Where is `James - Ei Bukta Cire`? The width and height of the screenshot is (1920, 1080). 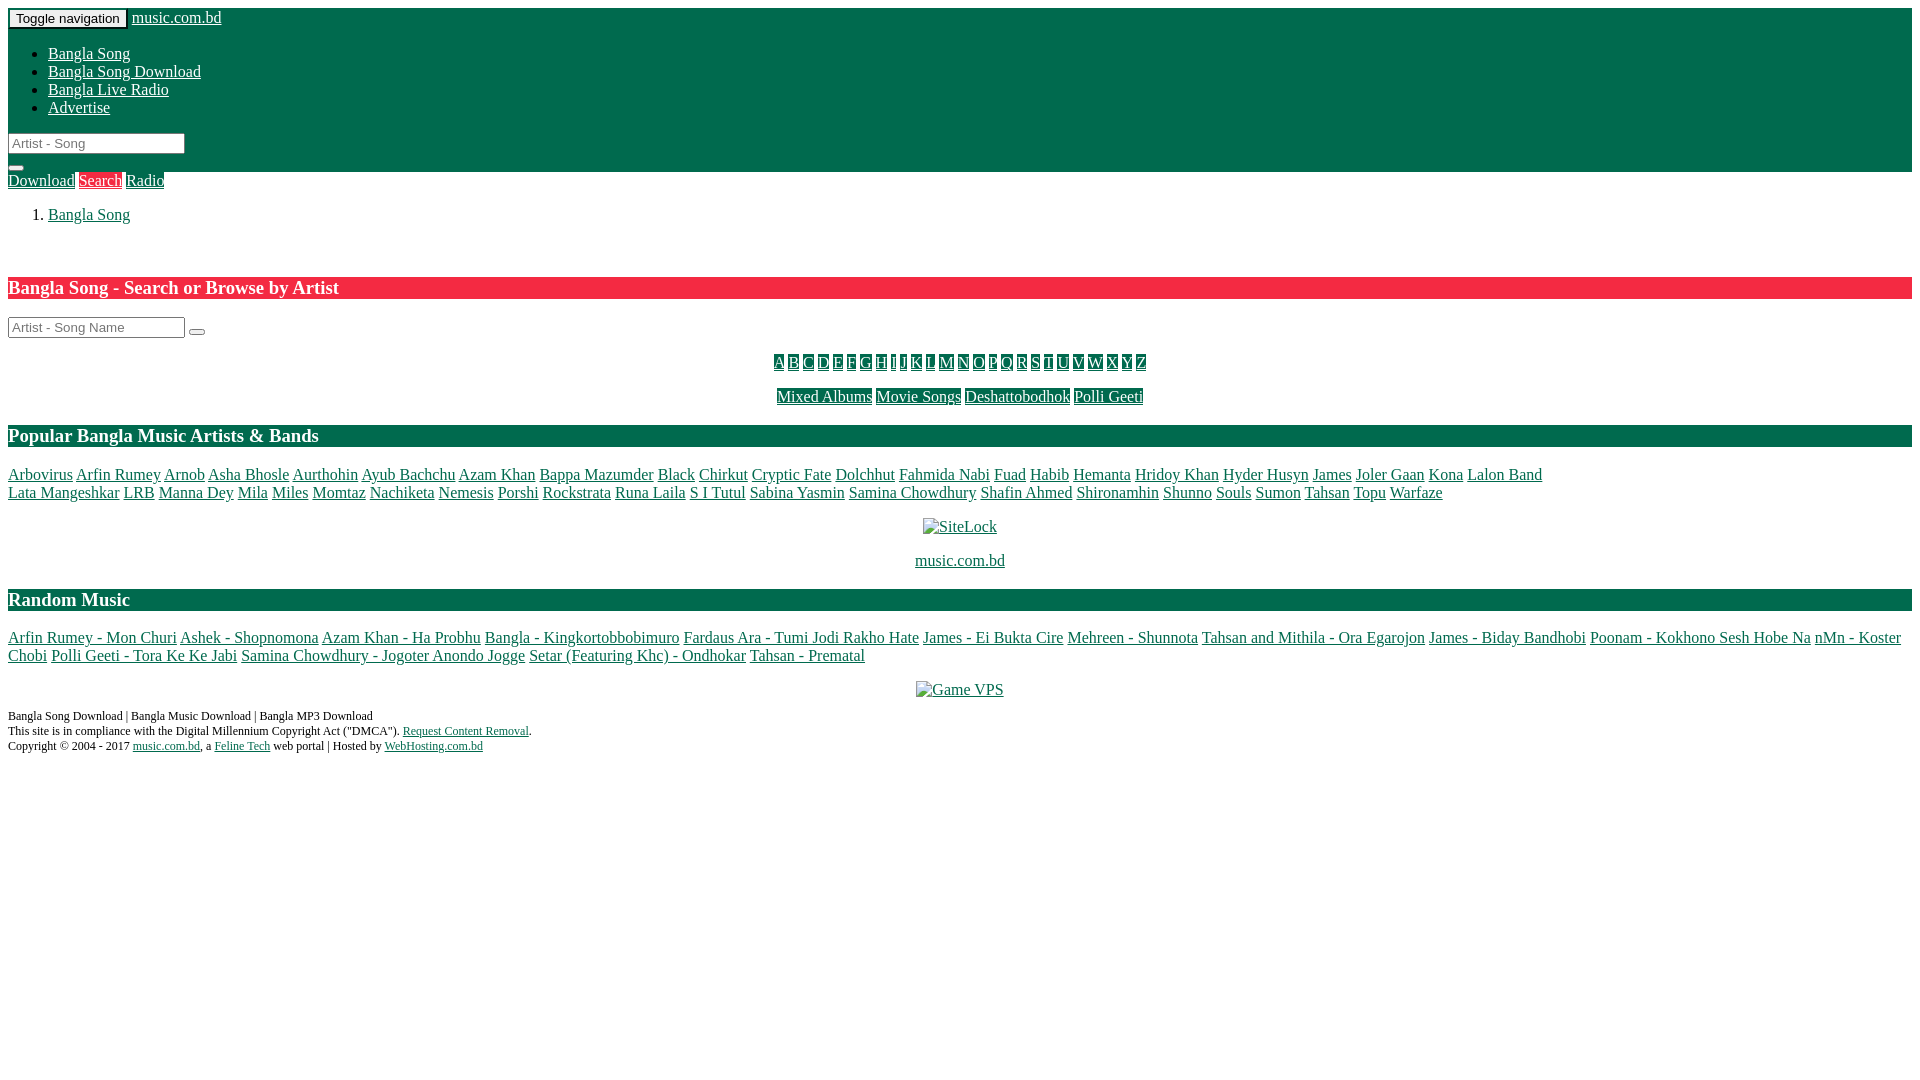 James - Ei Bukta Cire is located at coordinates (993, 638).